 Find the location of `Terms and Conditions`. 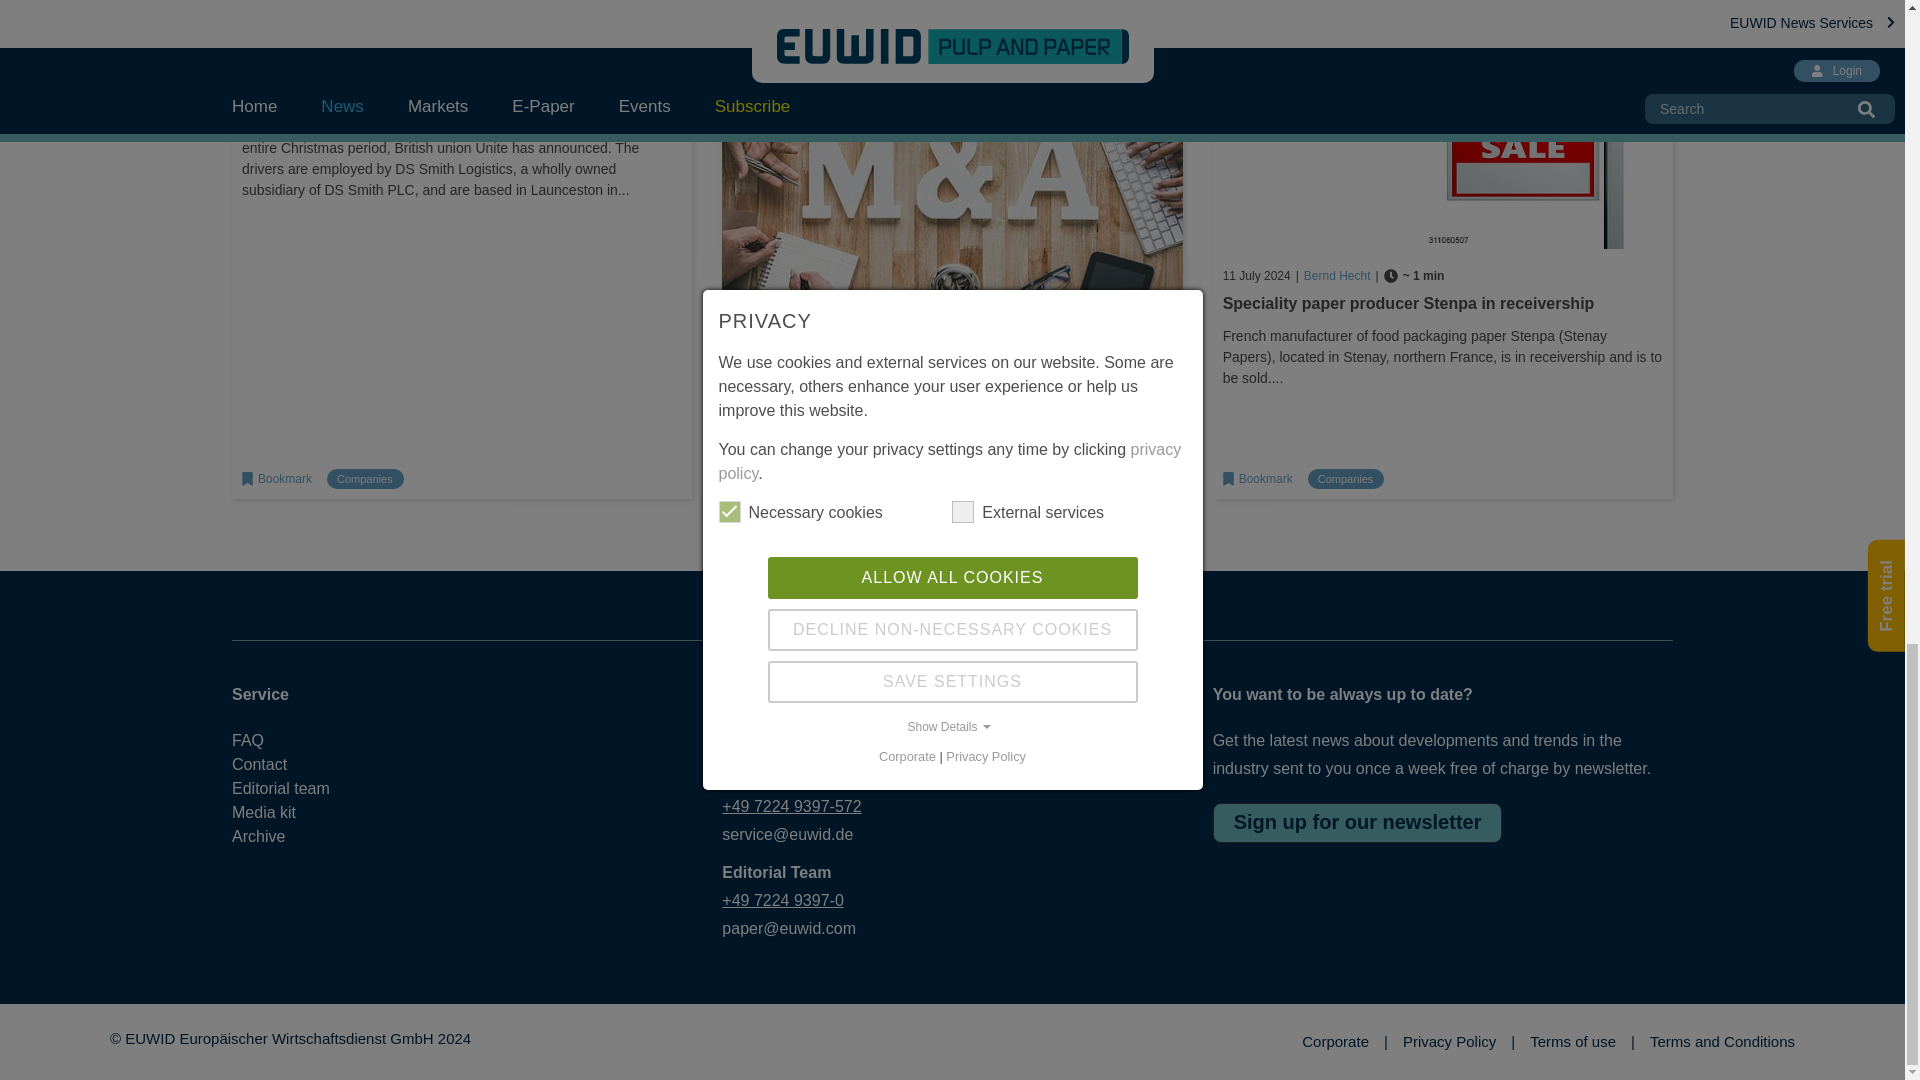

Terms and Conditions is located at coordinates (1722, 1042).